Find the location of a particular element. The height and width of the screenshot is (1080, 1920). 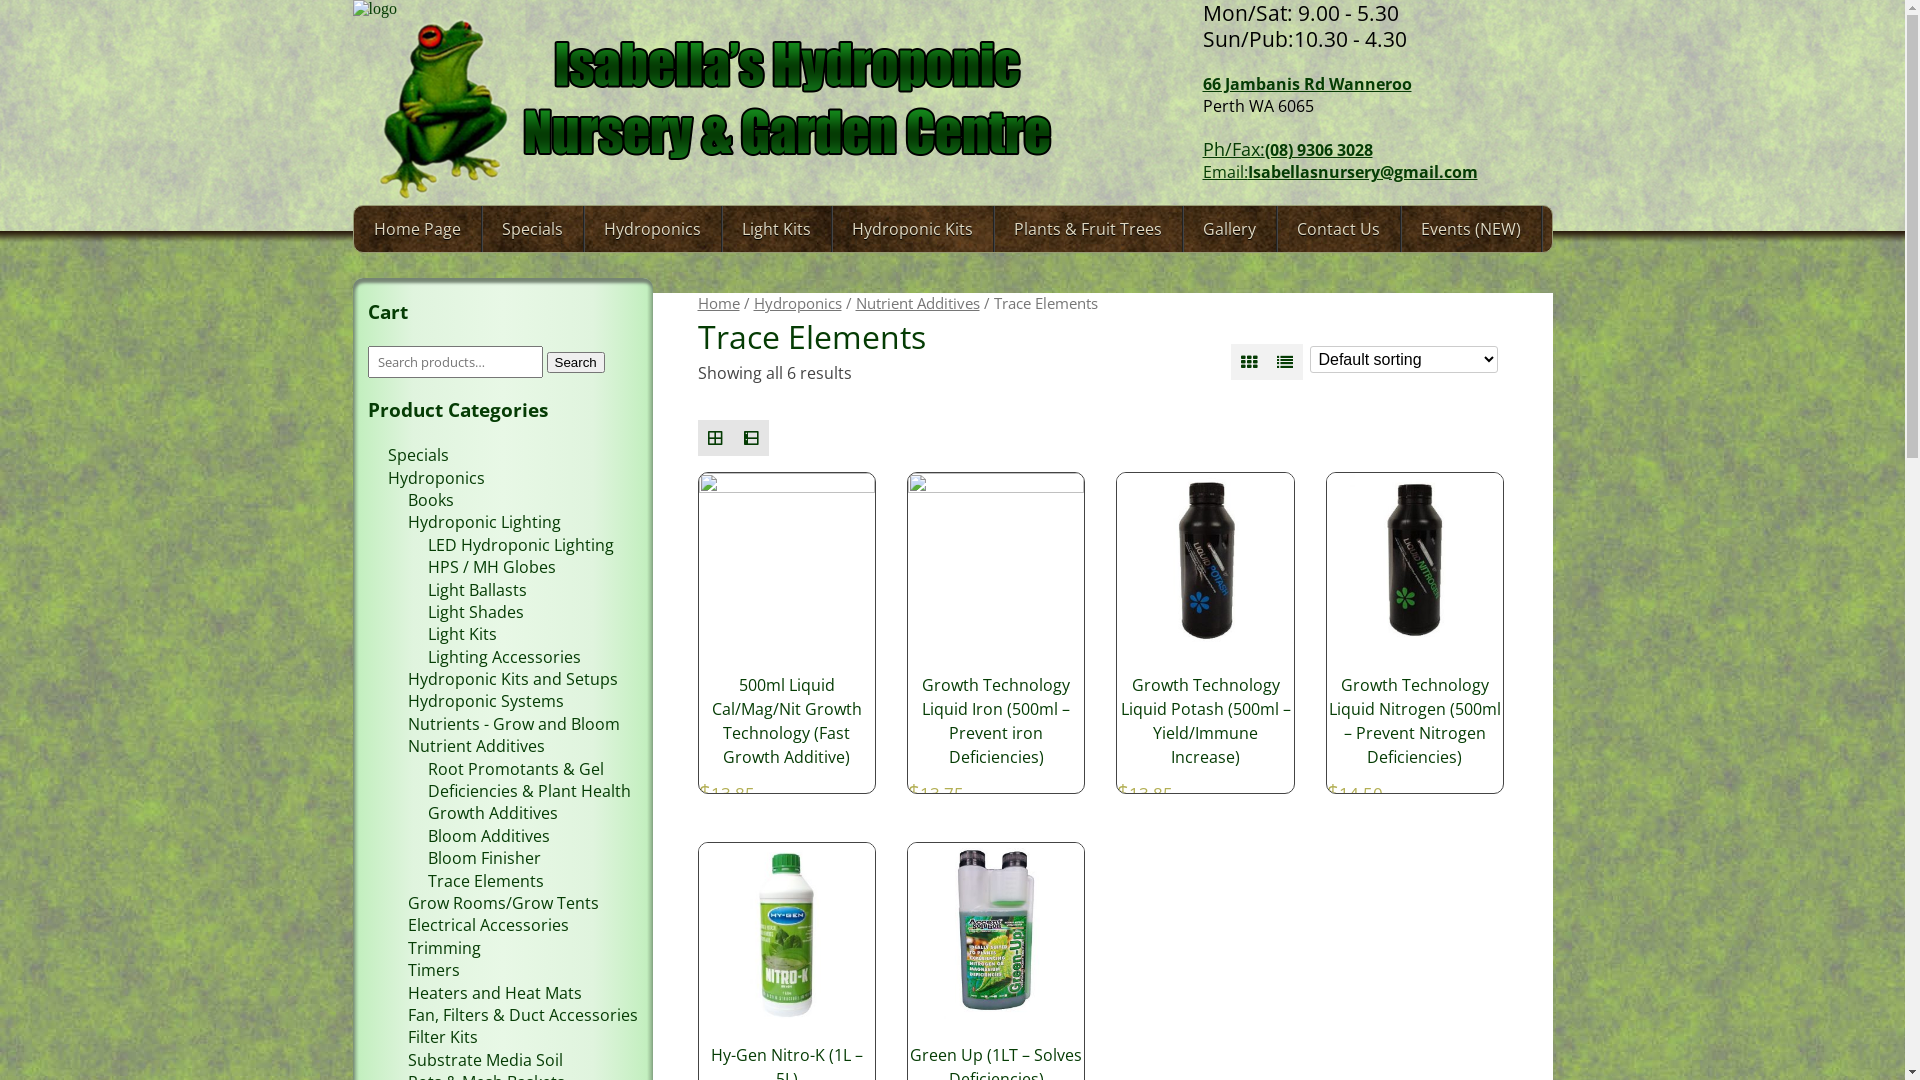

Nutrients - Grow and Bloom is located at coordinates (514, 724).